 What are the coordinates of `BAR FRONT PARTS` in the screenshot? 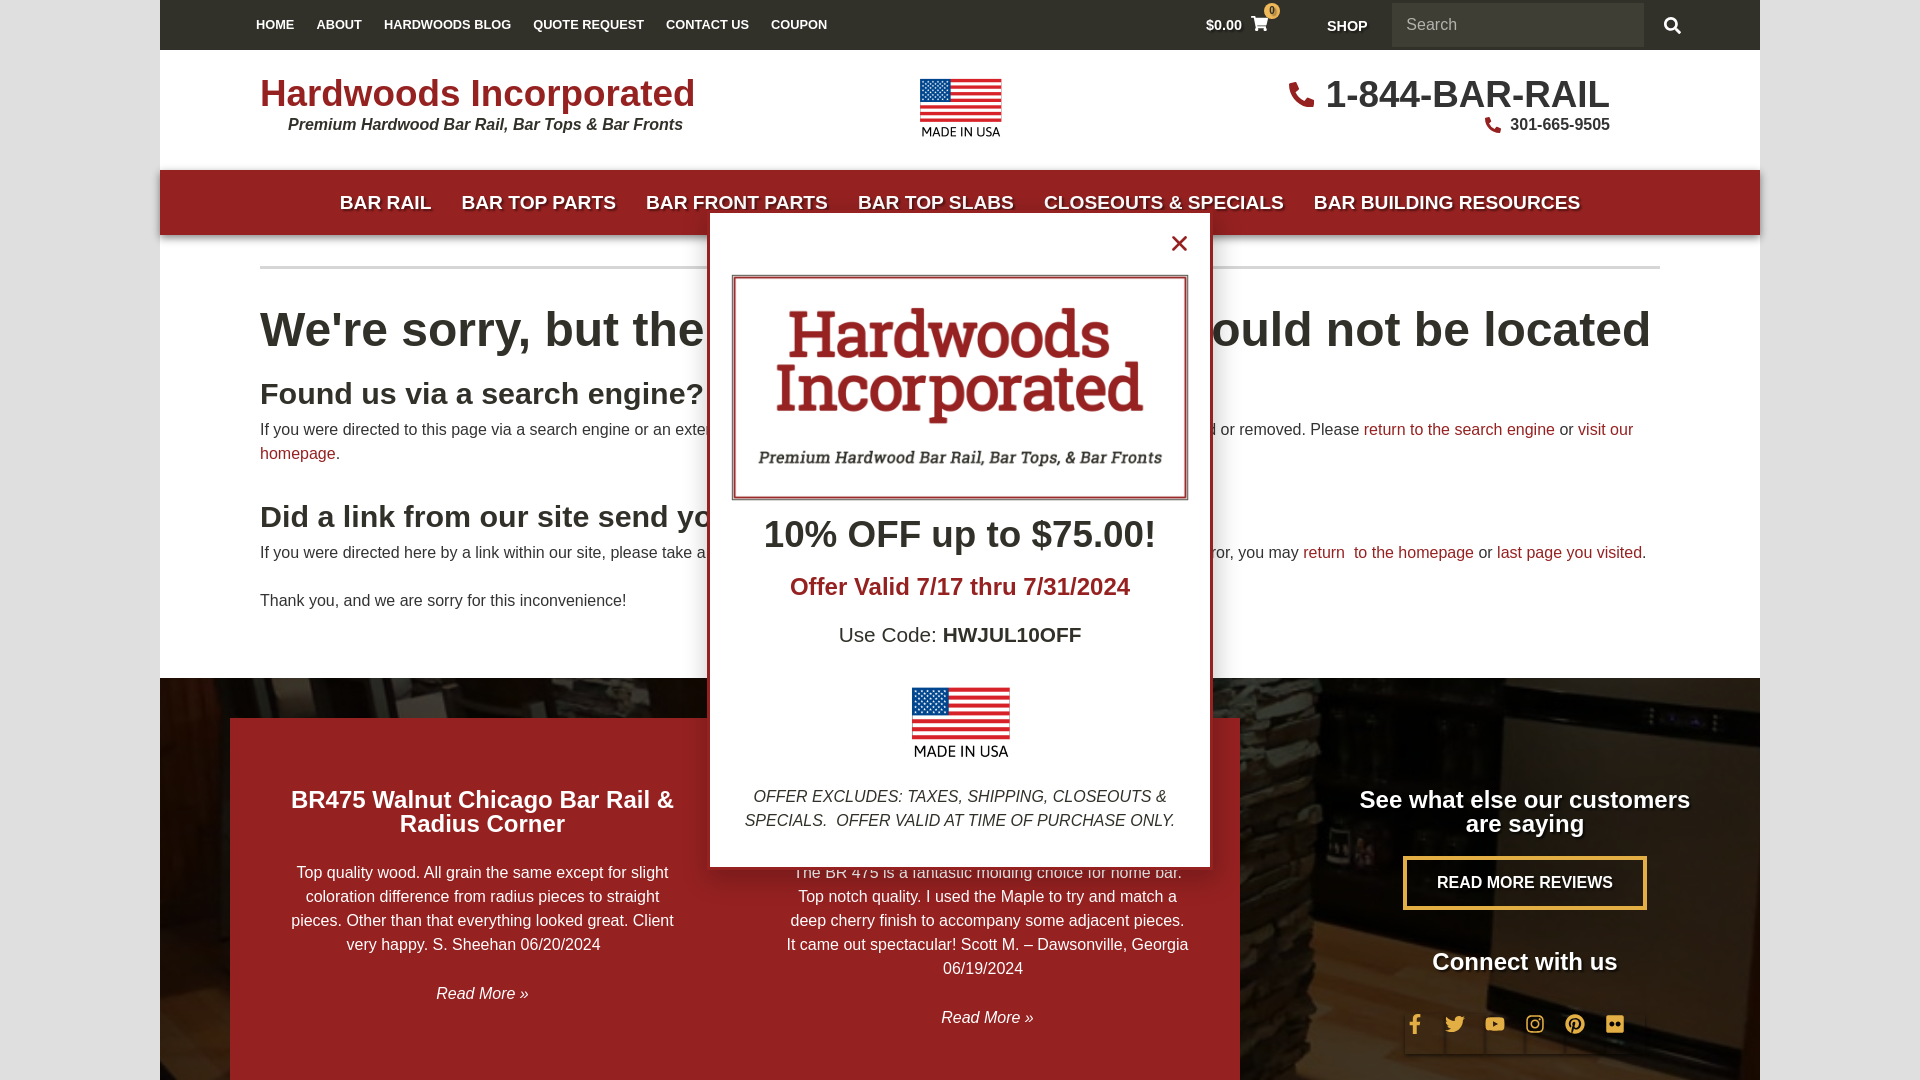 It's located at (736, 202).